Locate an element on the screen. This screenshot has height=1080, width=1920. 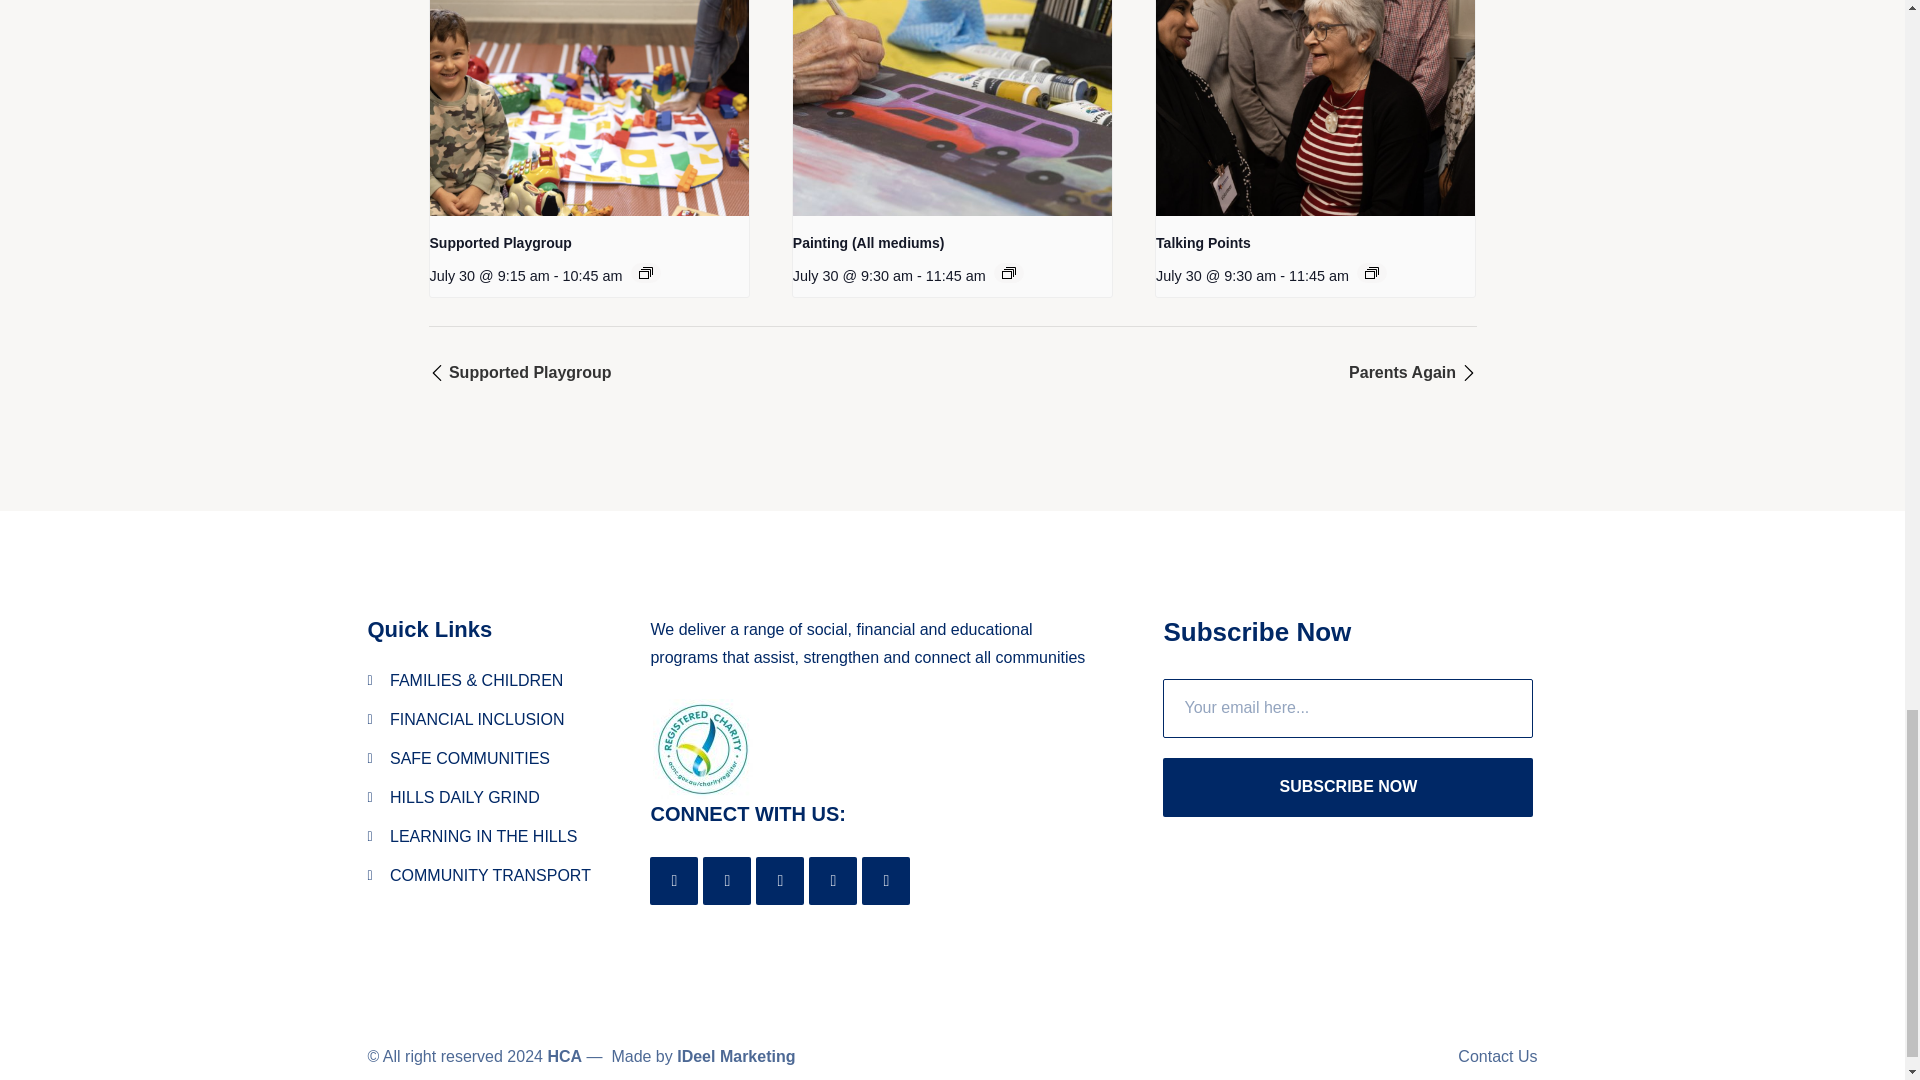
Event Series is located at coordinates (1372, 272).